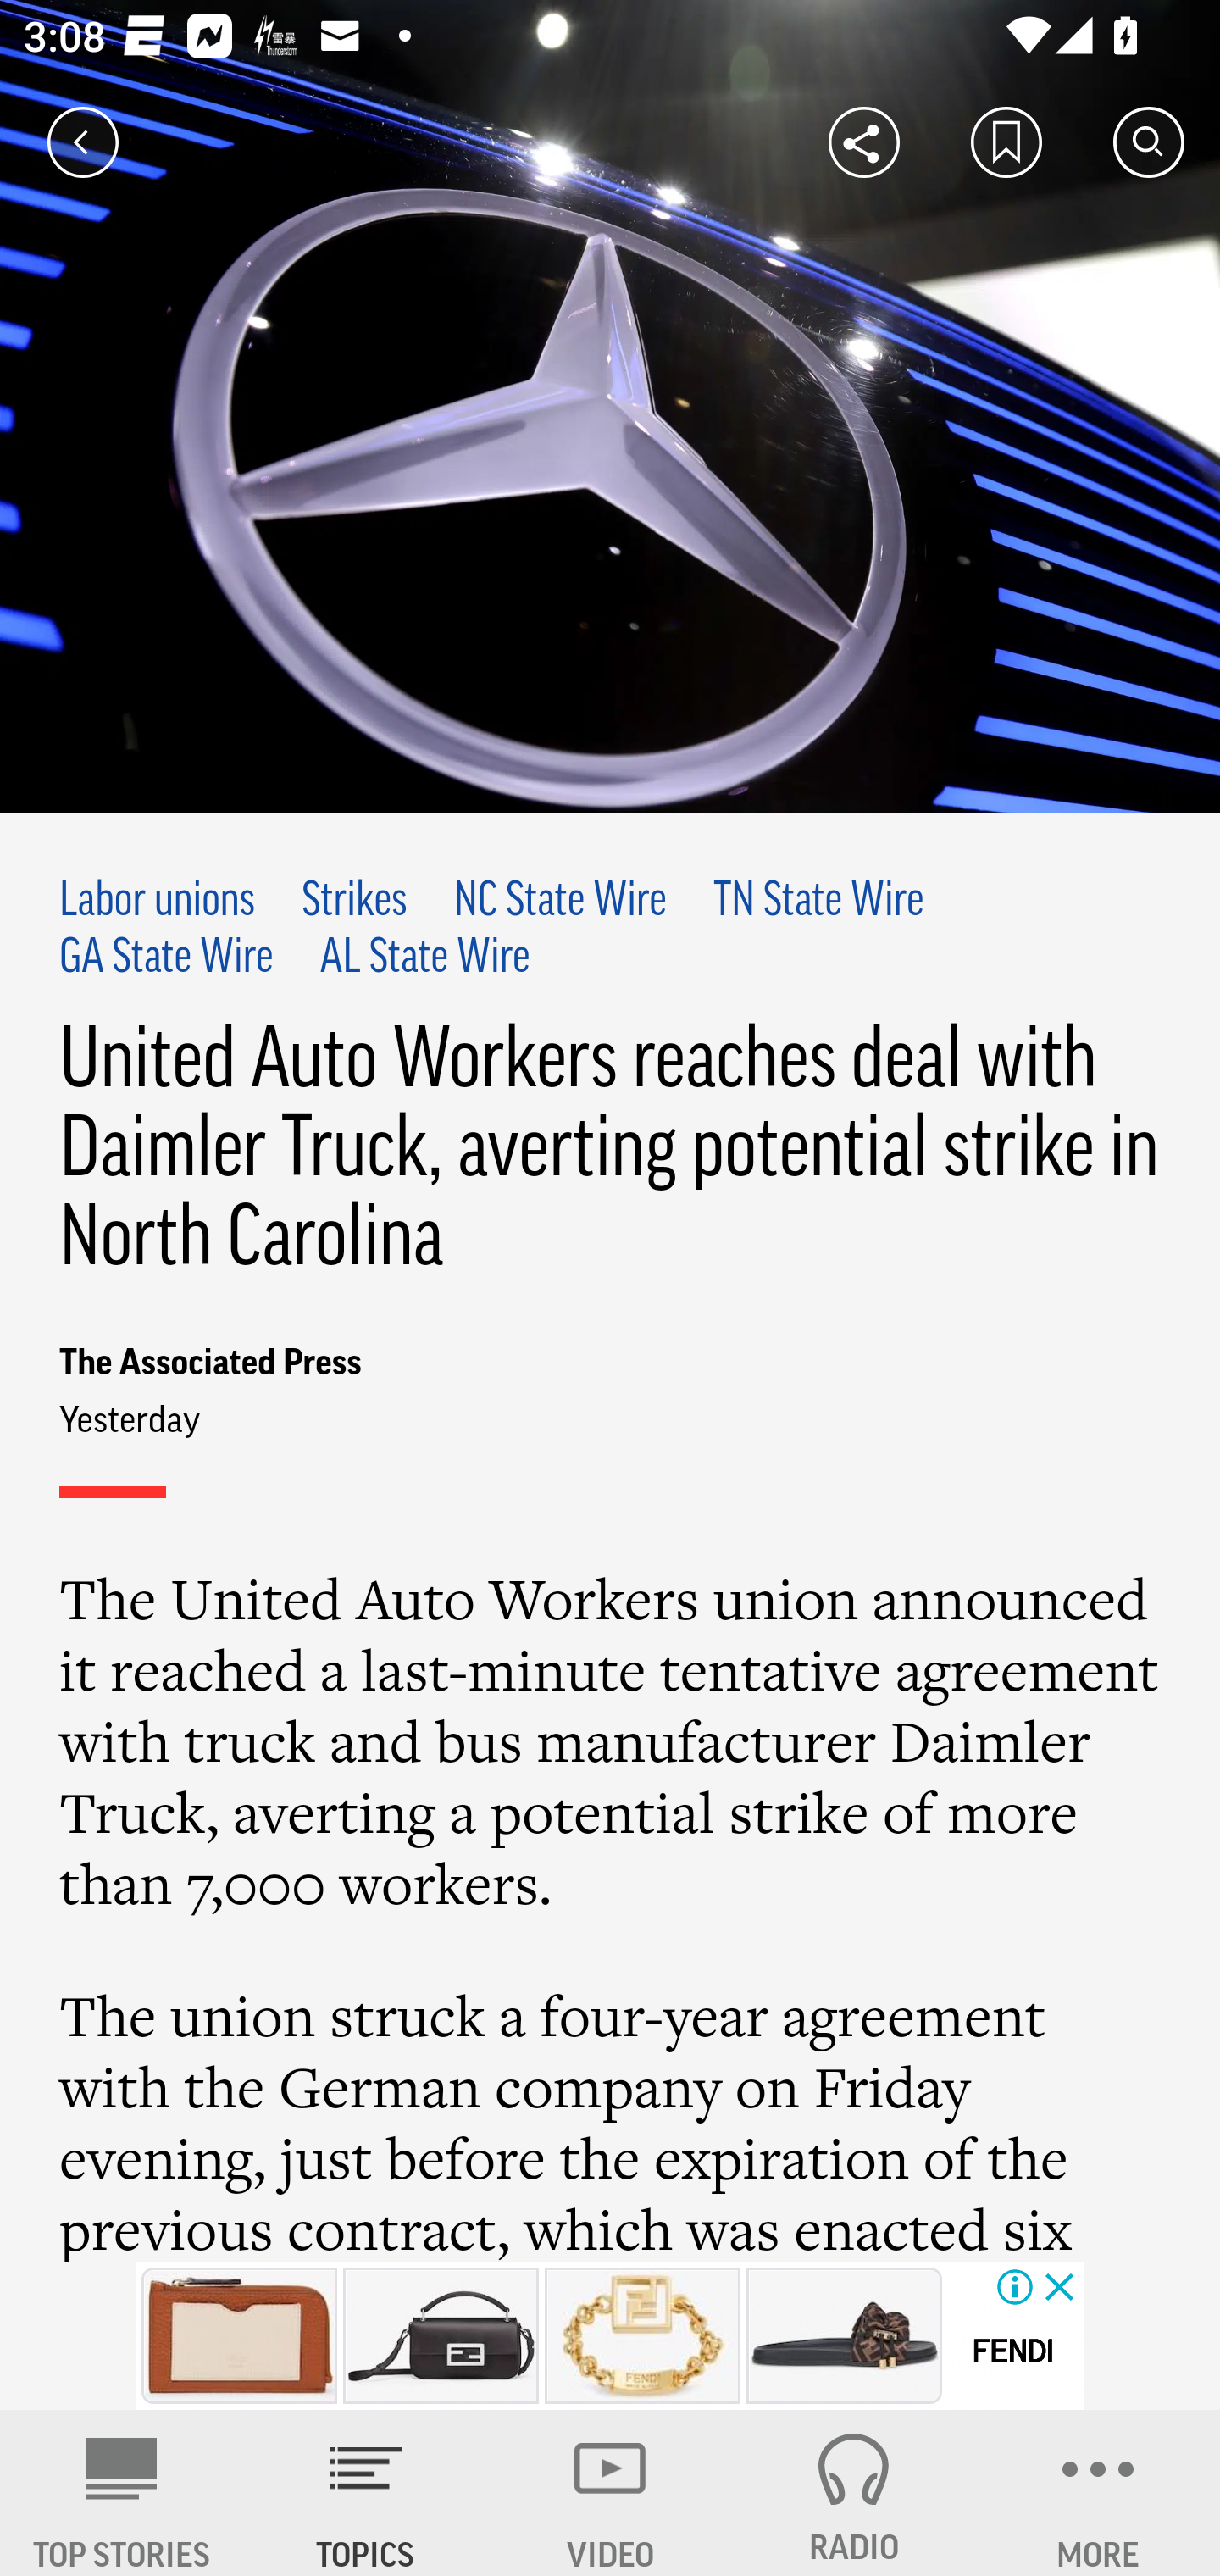 The height and width of the screenshot is (2576, 1220). What do you see at coordinates (560, 902) in the screenshot?
I see `NC State Wire` at bounding box center [560, 902].